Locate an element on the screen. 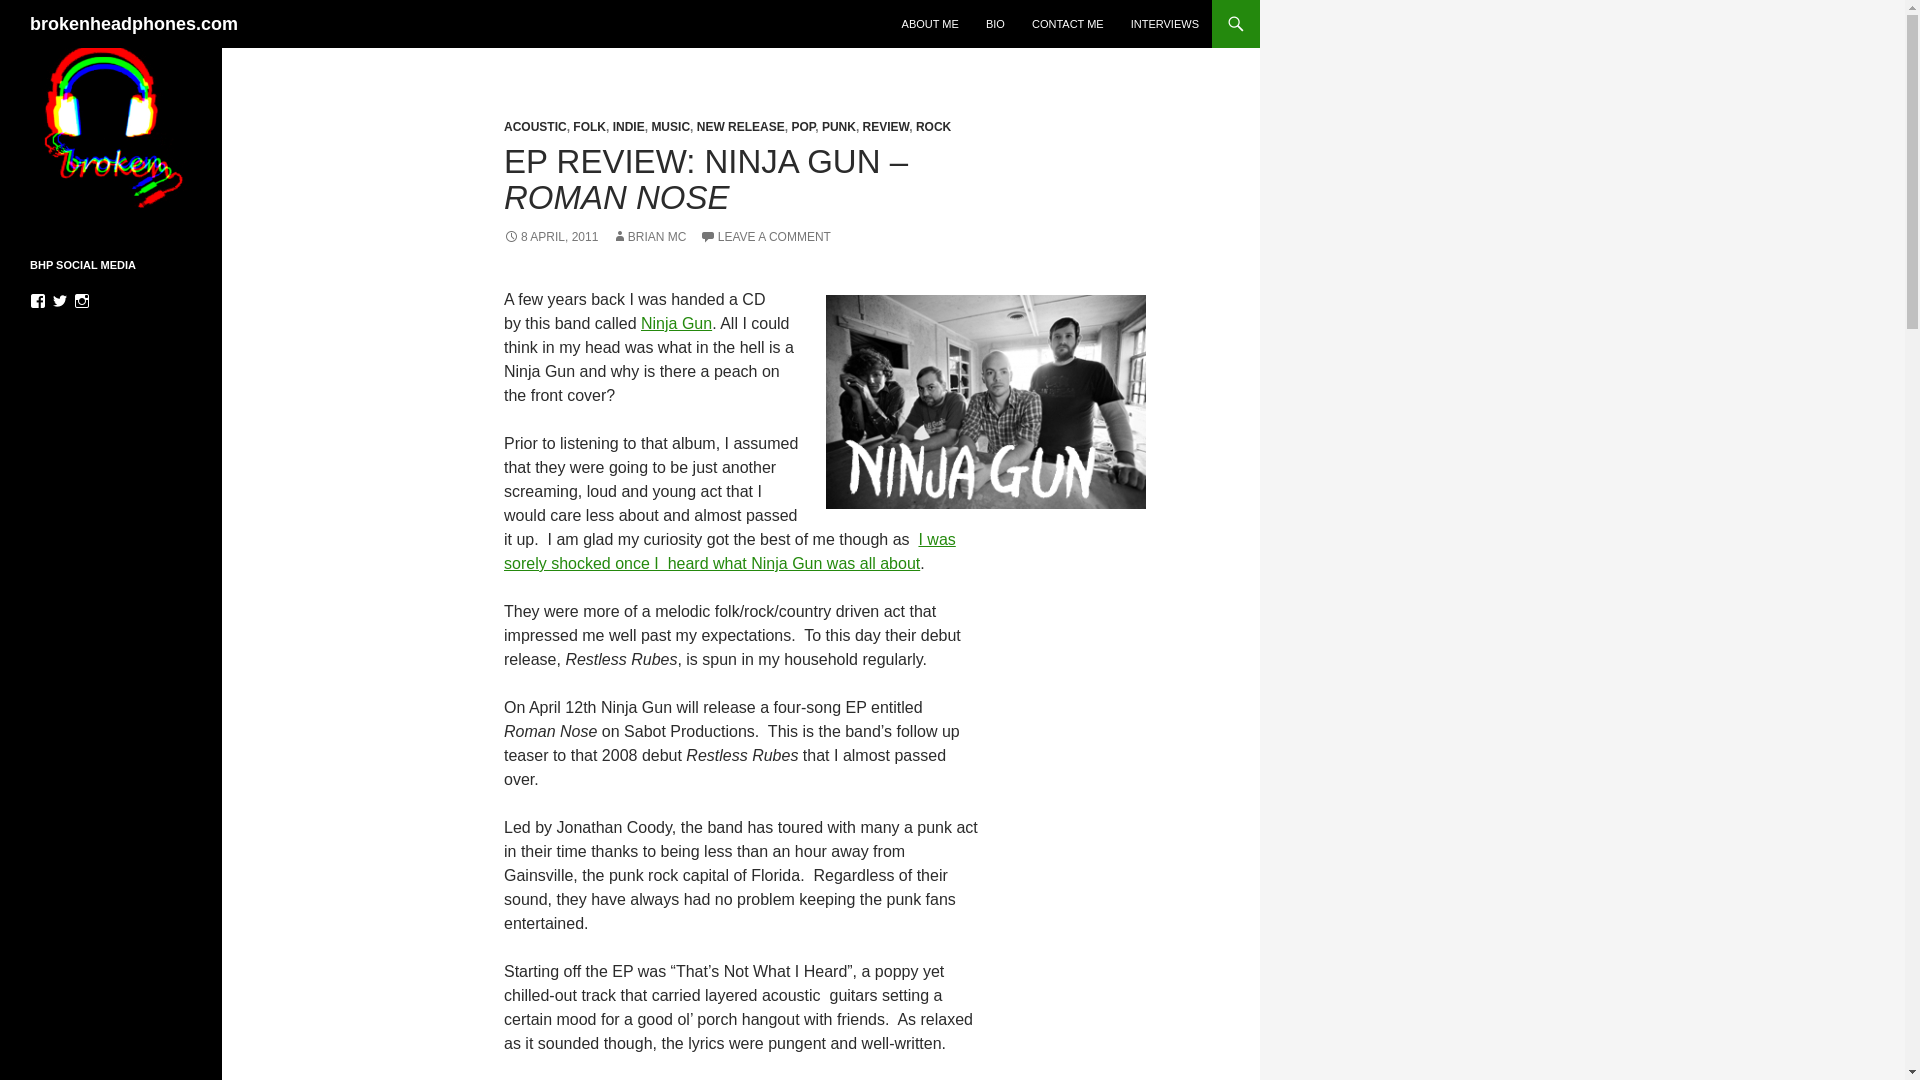 The width and height of the screenshot is (1920, 1080). MUSIC is located at coordinates (670, 126).